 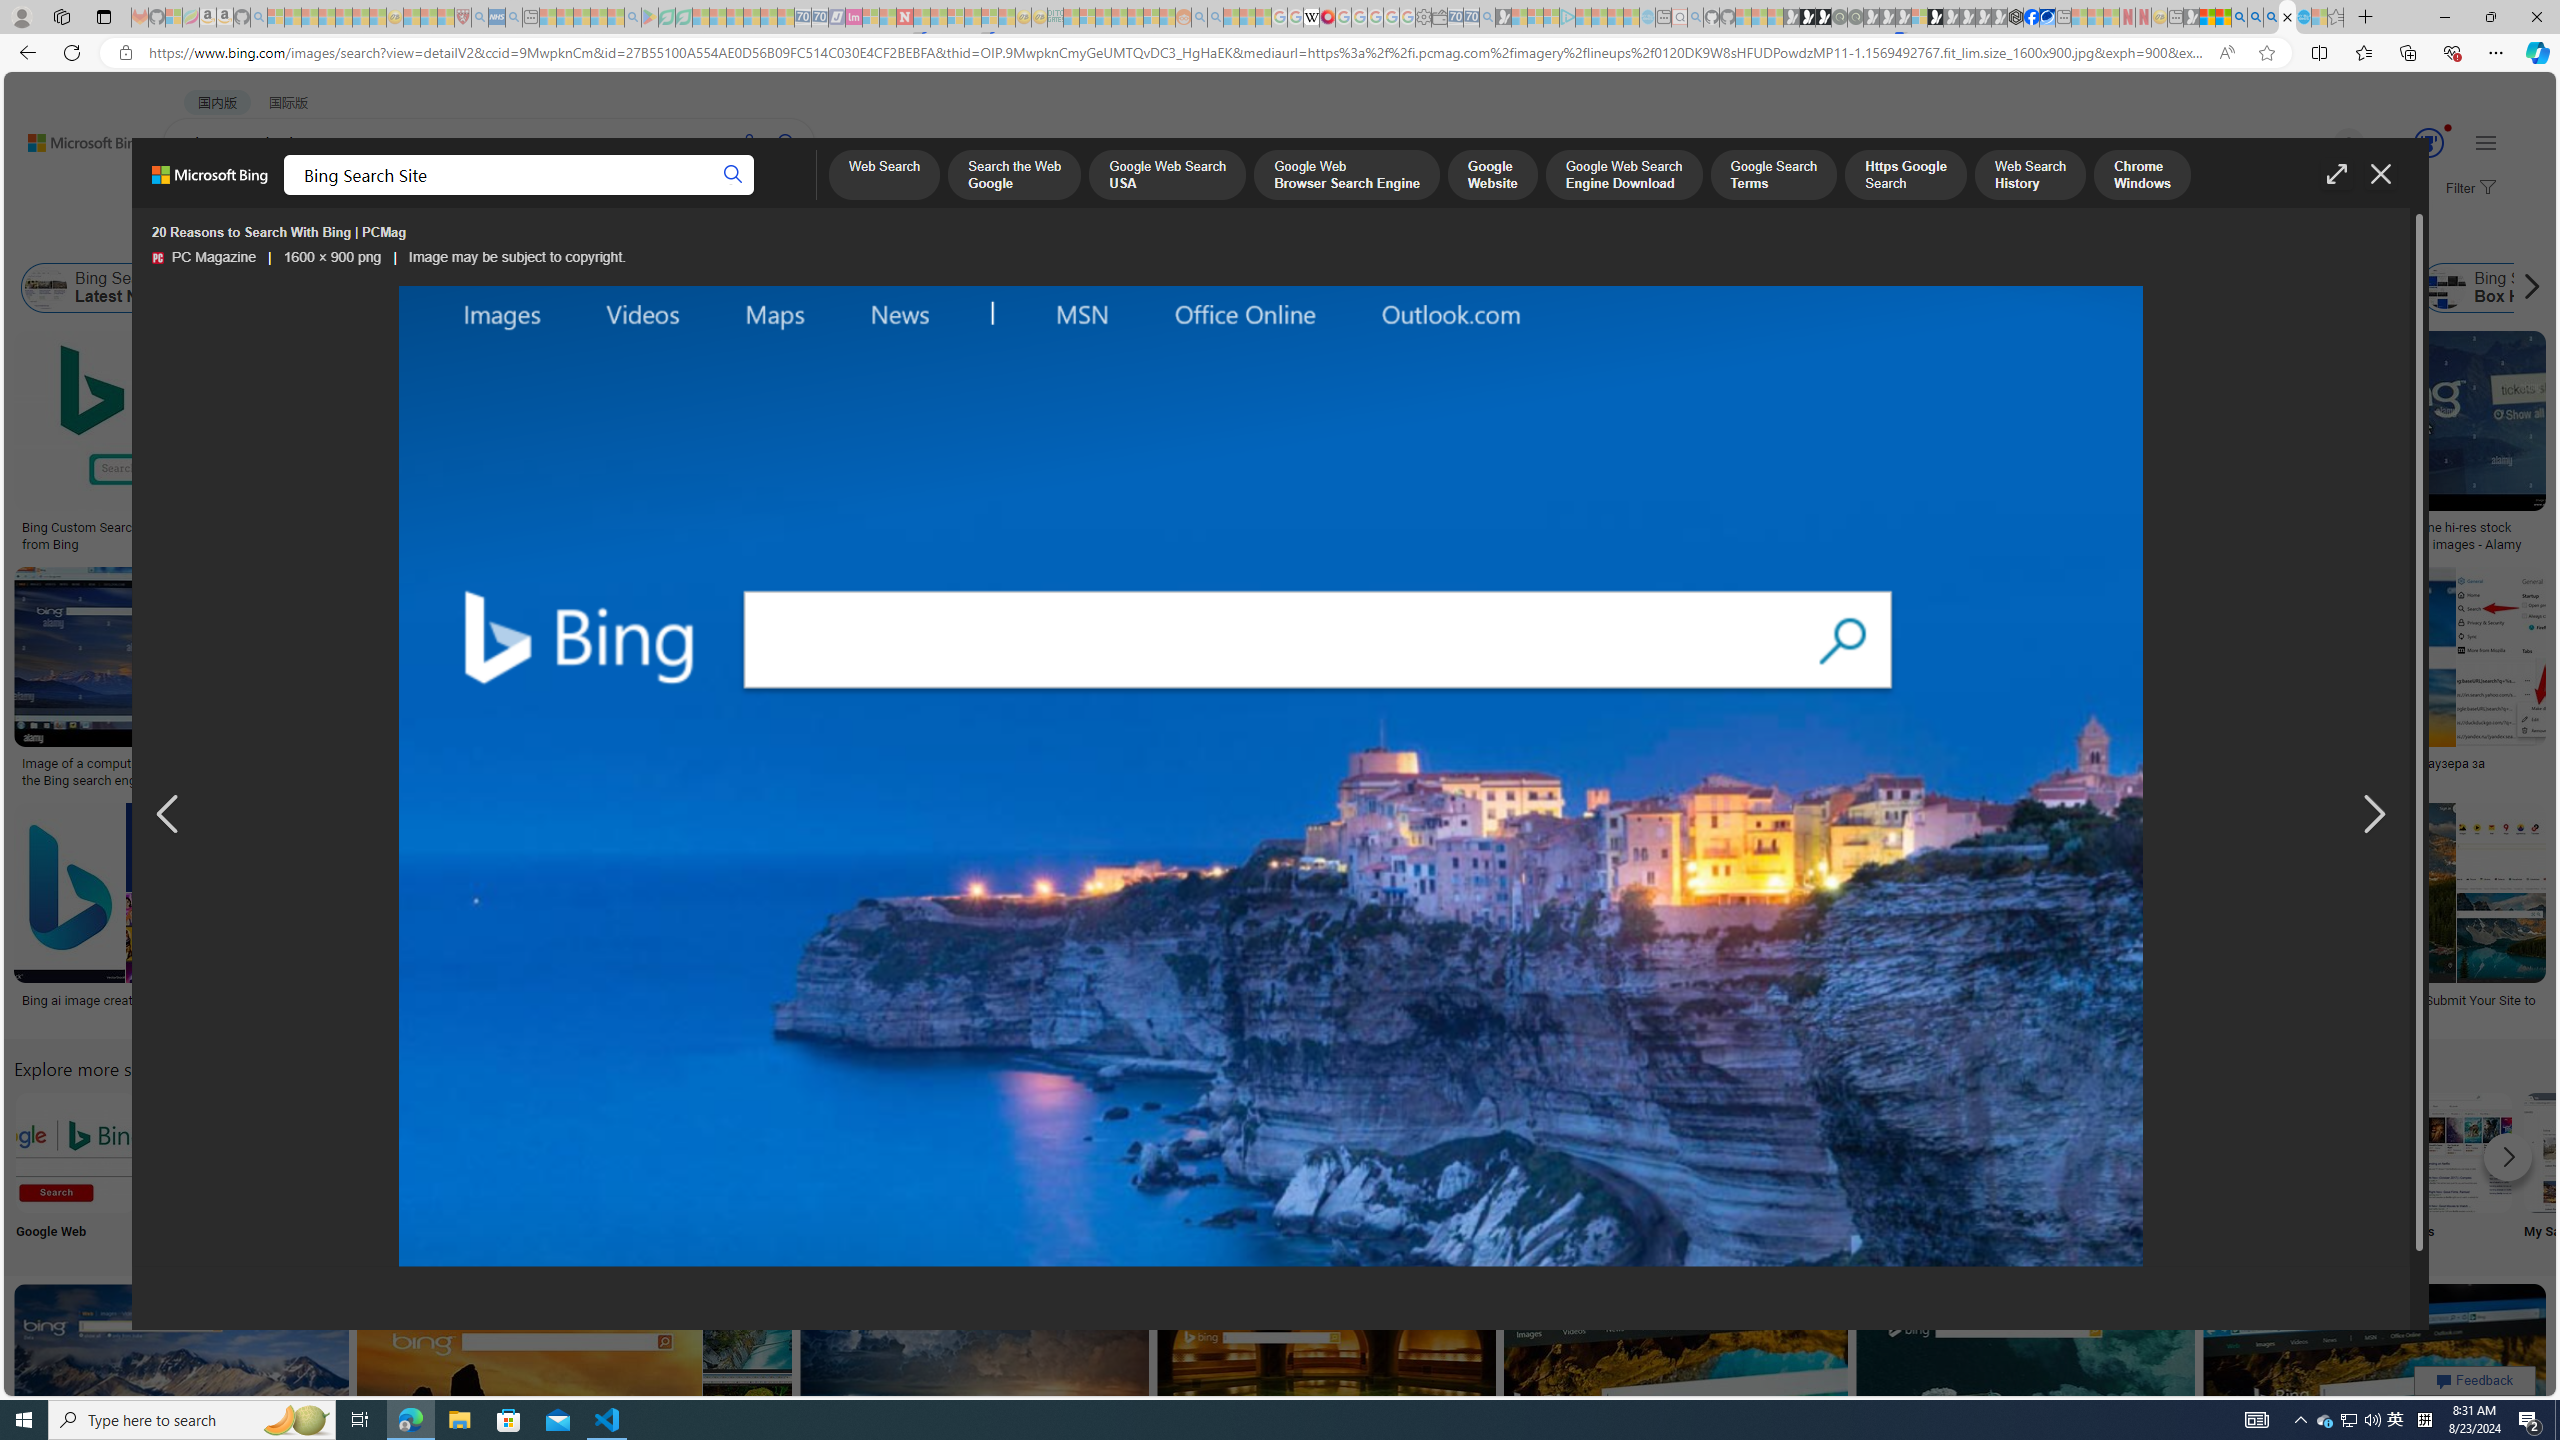 What do you see at coordinates (2468, 189) in the screenshot?
I see `Filter` at bounding box center [2468, 189].